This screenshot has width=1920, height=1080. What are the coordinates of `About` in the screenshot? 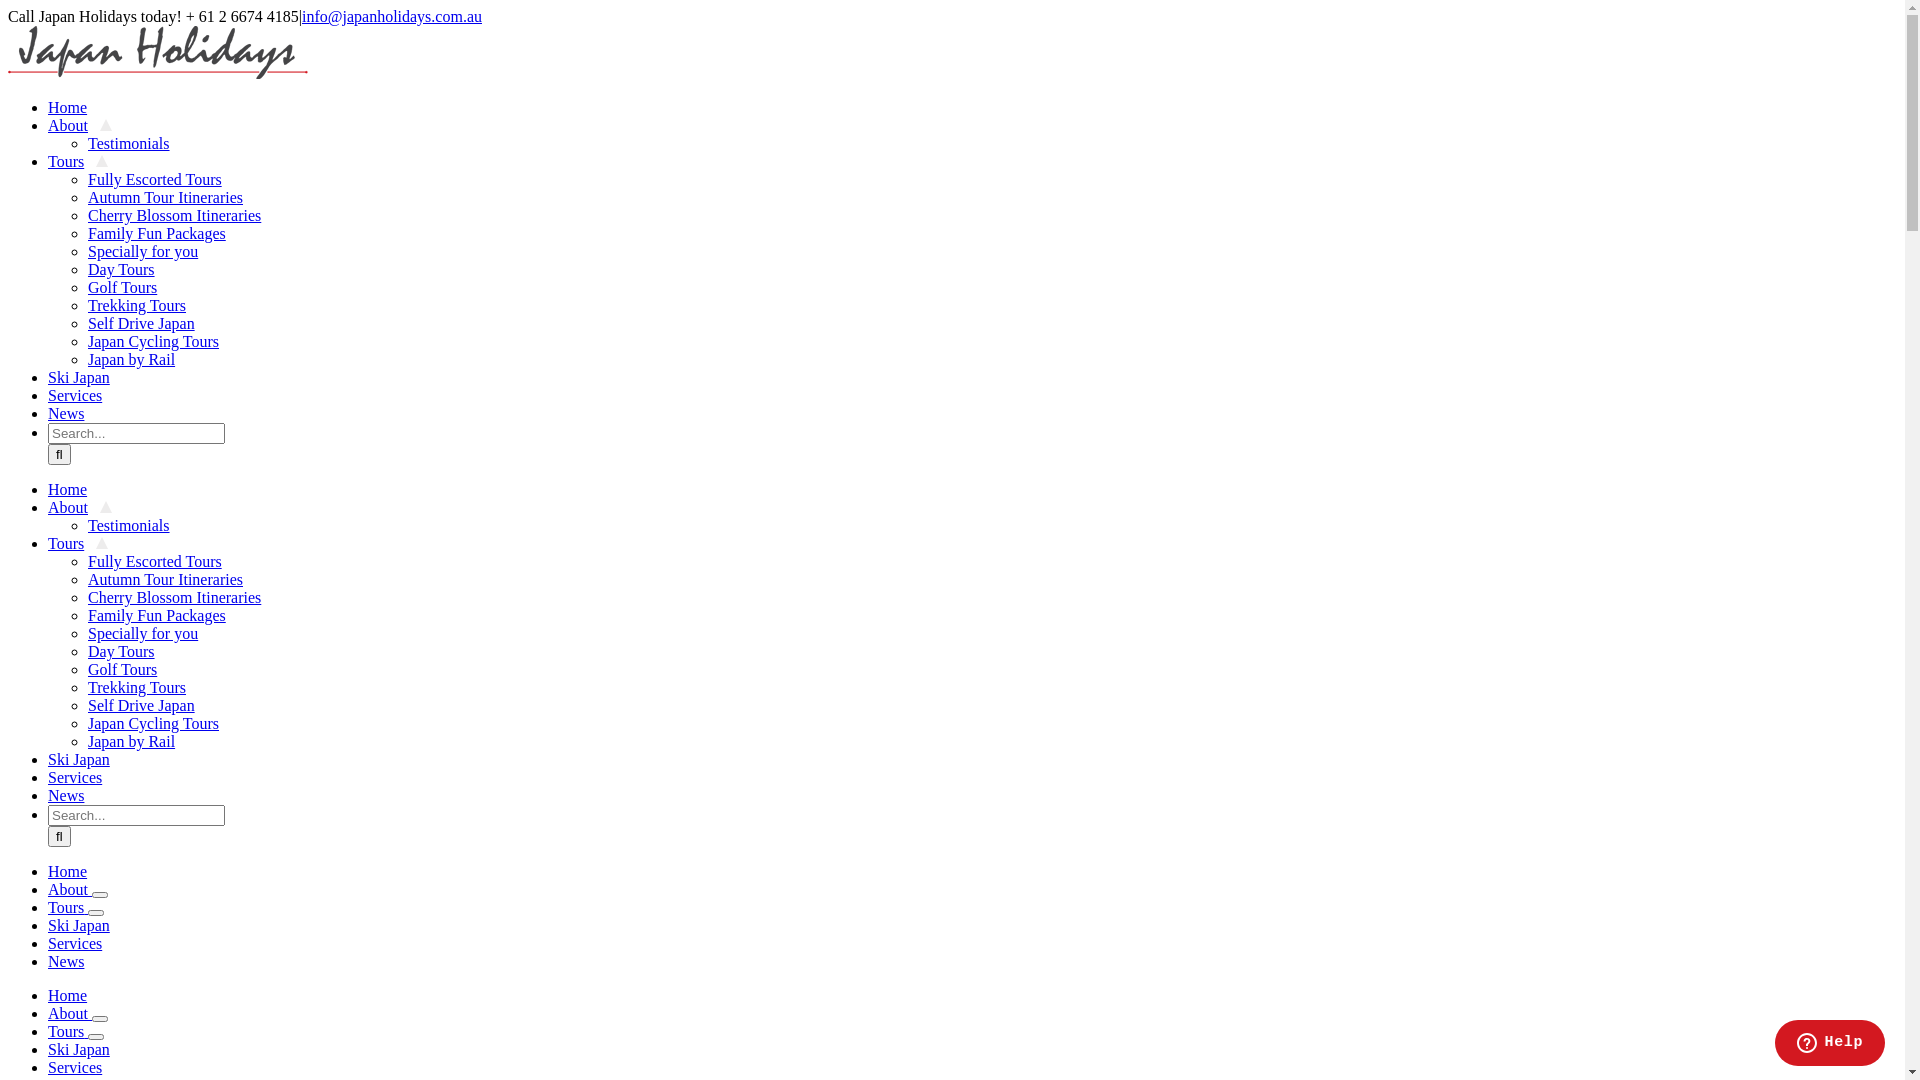 It's located at (70, 1014).